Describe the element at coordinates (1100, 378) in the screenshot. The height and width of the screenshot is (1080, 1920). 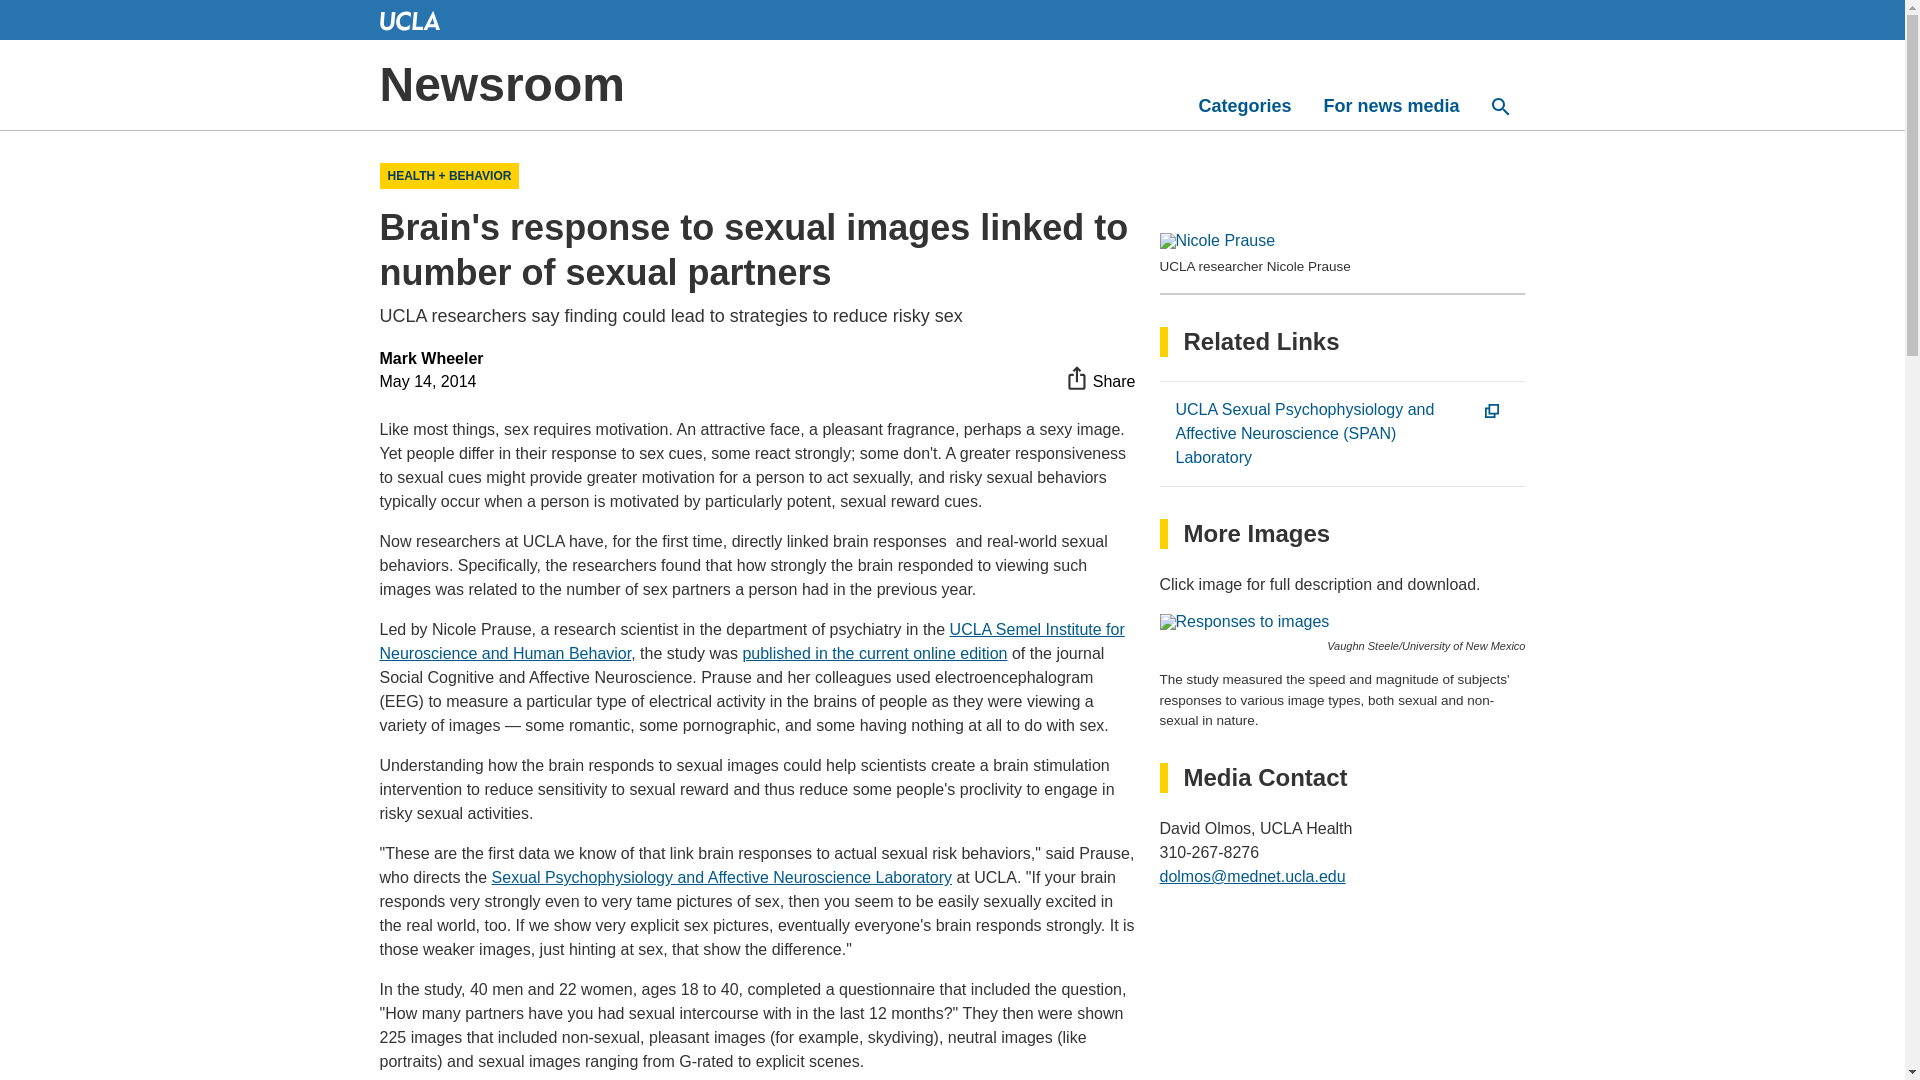
I see `Share` at that location.